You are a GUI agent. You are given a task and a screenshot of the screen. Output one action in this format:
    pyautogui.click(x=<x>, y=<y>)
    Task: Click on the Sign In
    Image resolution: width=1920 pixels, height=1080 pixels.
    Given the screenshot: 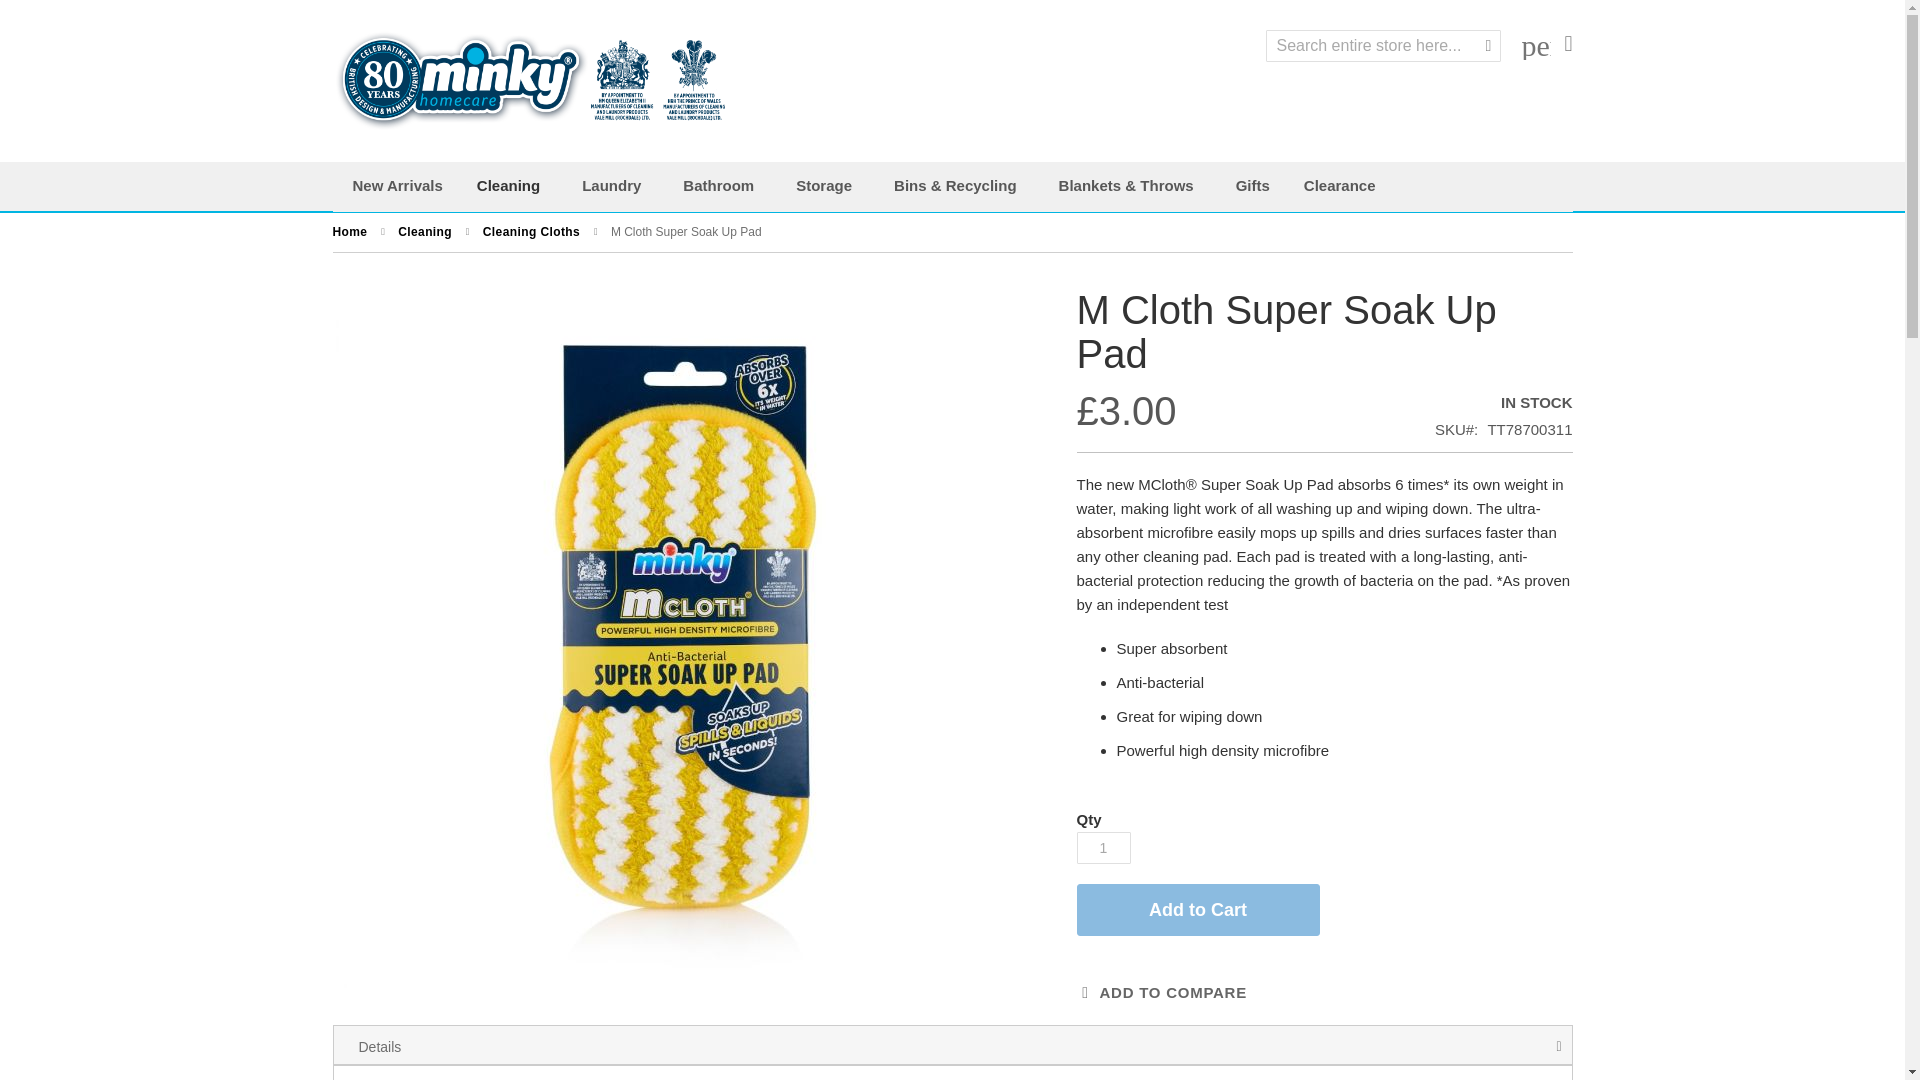 What is the action you would take?
    pyautogui.click(x=1536, y=45)
    